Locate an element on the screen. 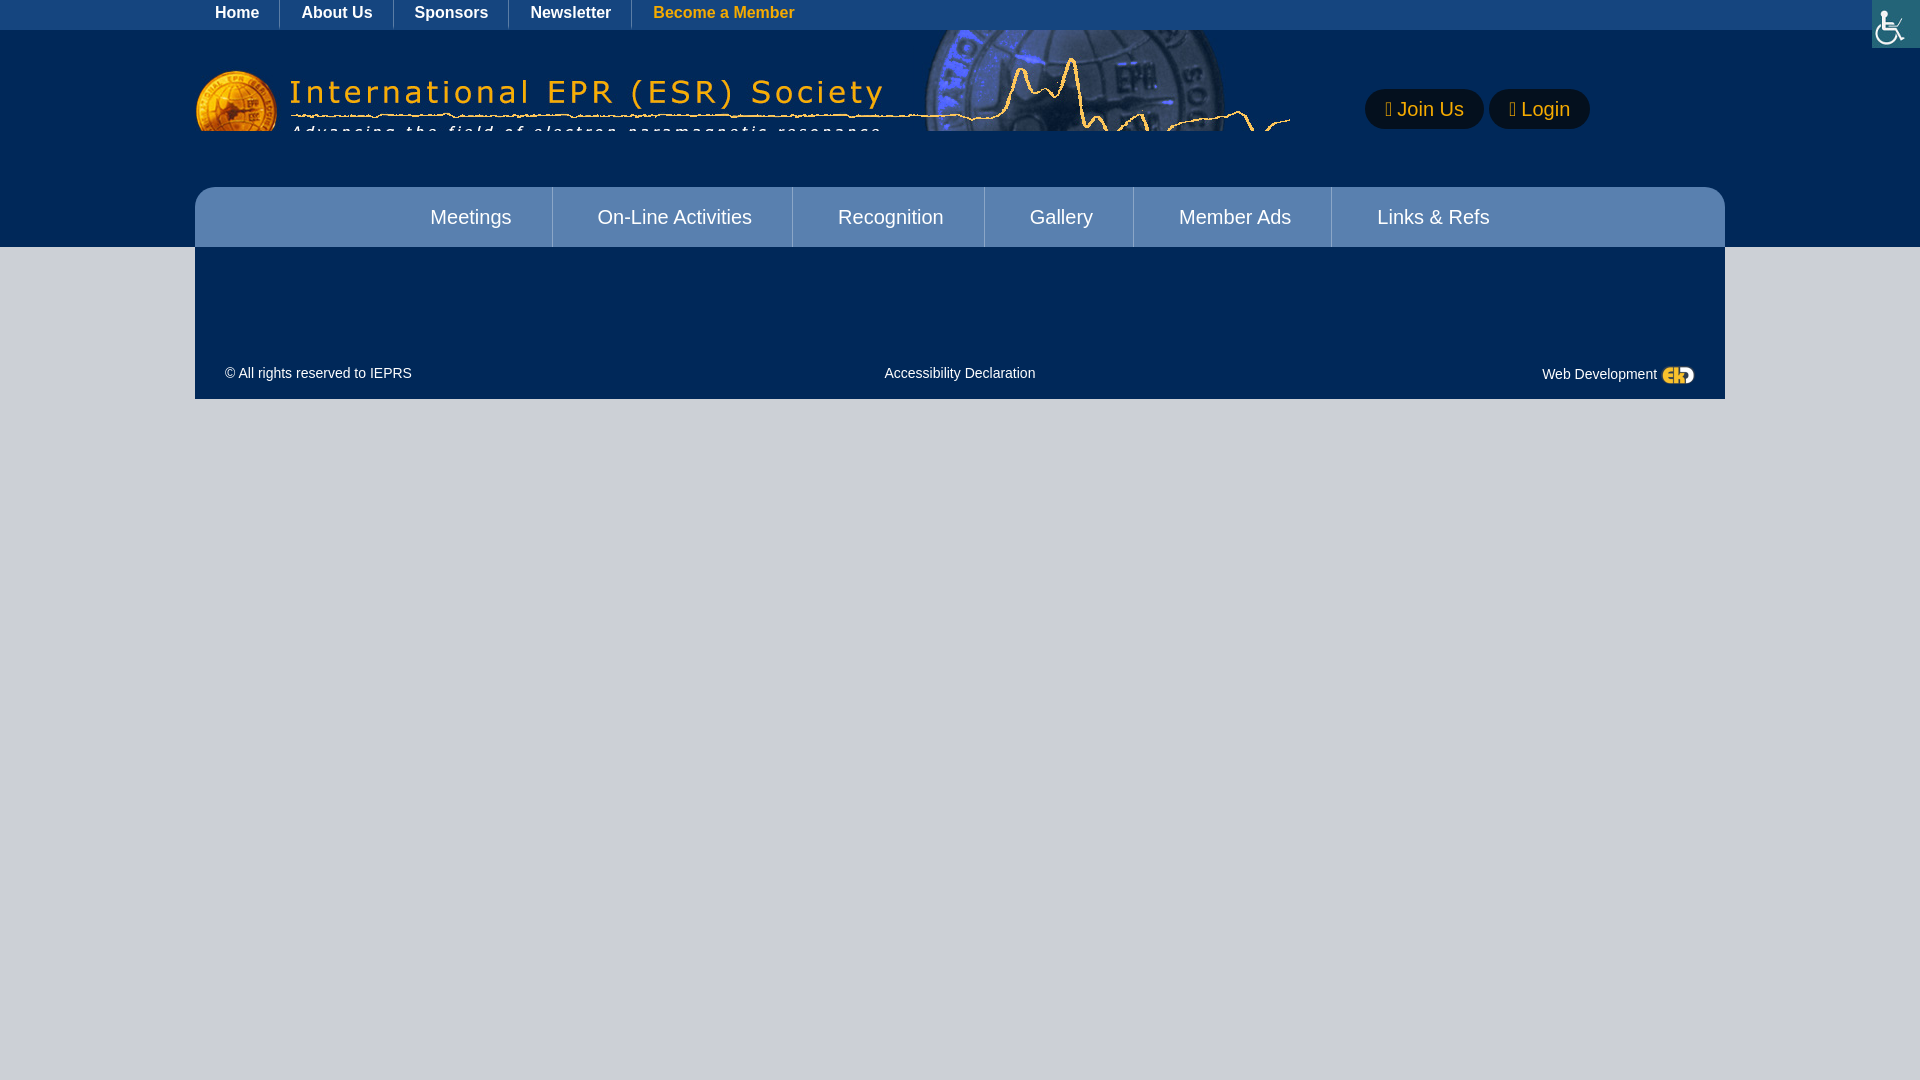 This screenshot has width=1920, height=1080. Home is located at coordinates (238, 15).